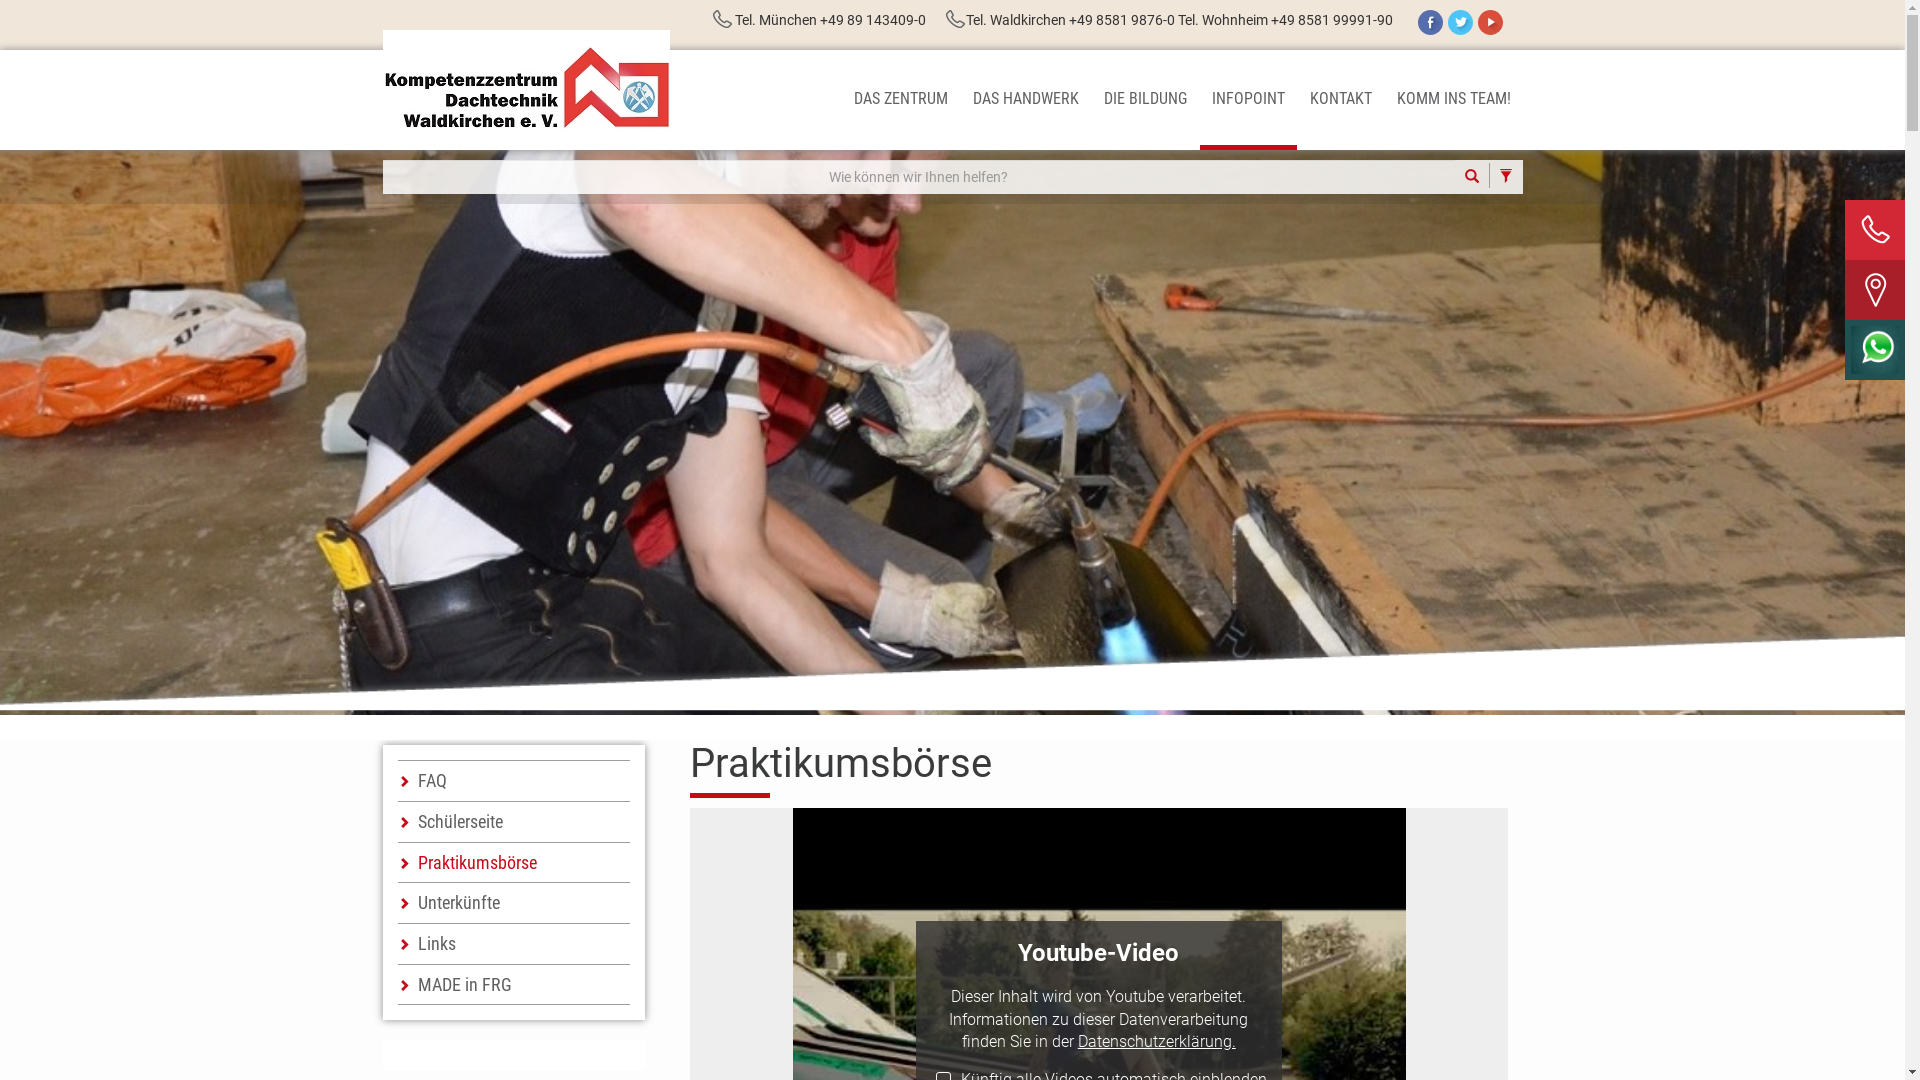  I want to click on KONTAKT, so click(1341, 100).